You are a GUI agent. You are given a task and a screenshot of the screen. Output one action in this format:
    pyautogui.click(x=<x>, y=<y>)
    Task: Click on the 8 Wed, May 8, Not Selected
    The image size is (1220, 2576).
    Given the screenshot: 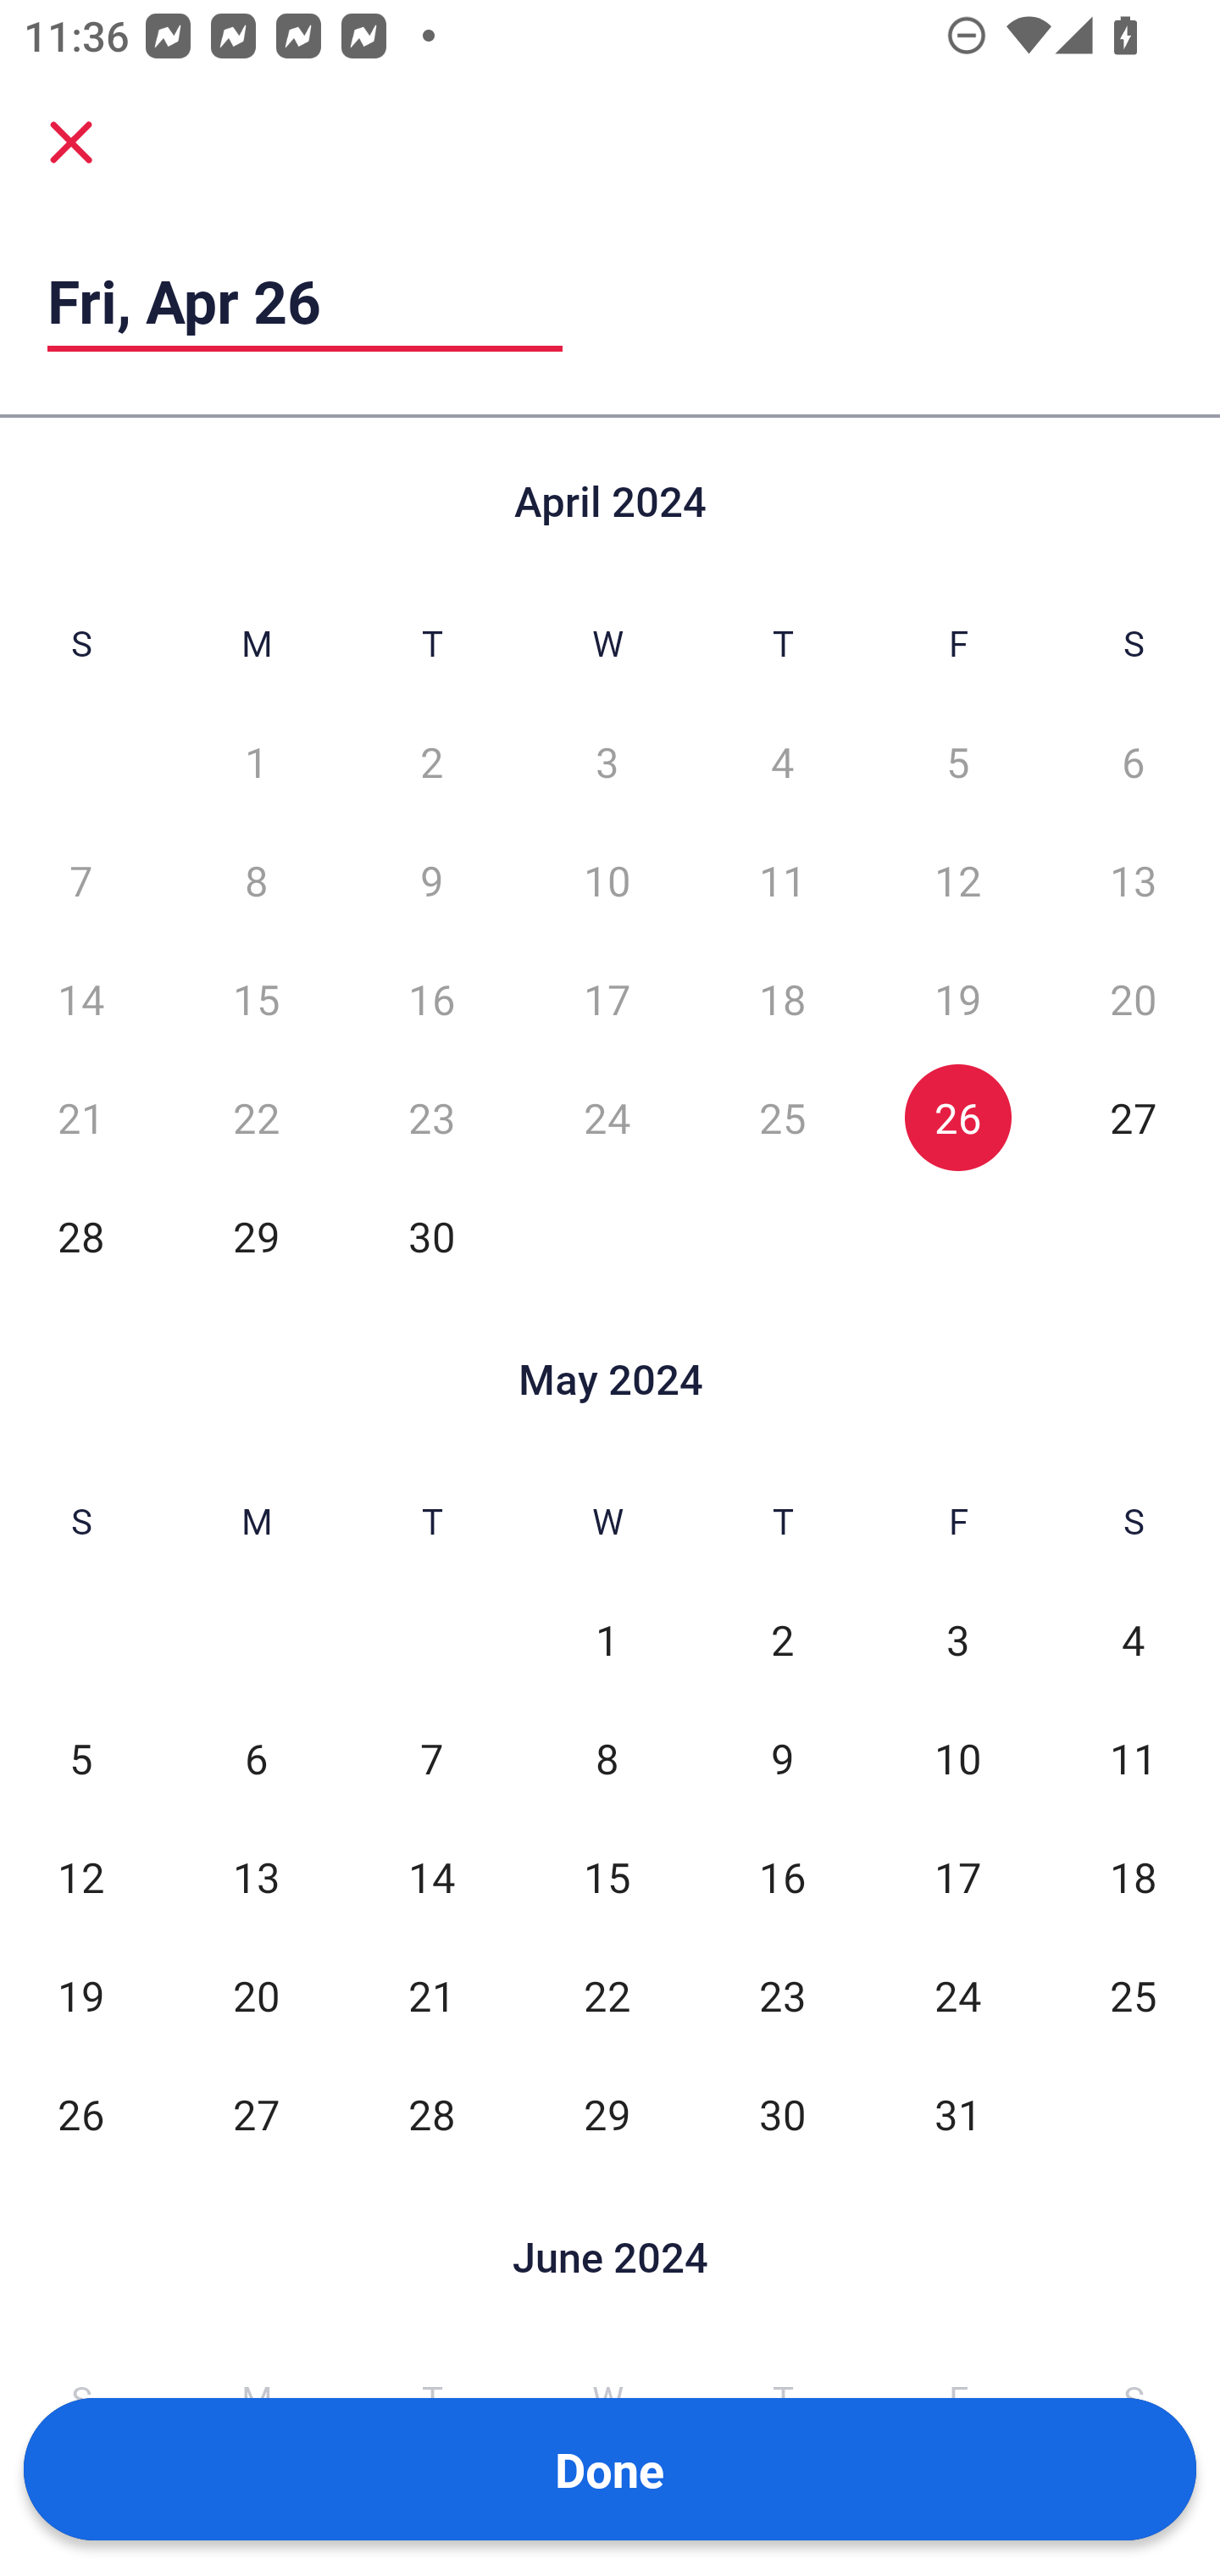 What is the action you would take?
    pyautogui.click(x=607, y=1759)
    